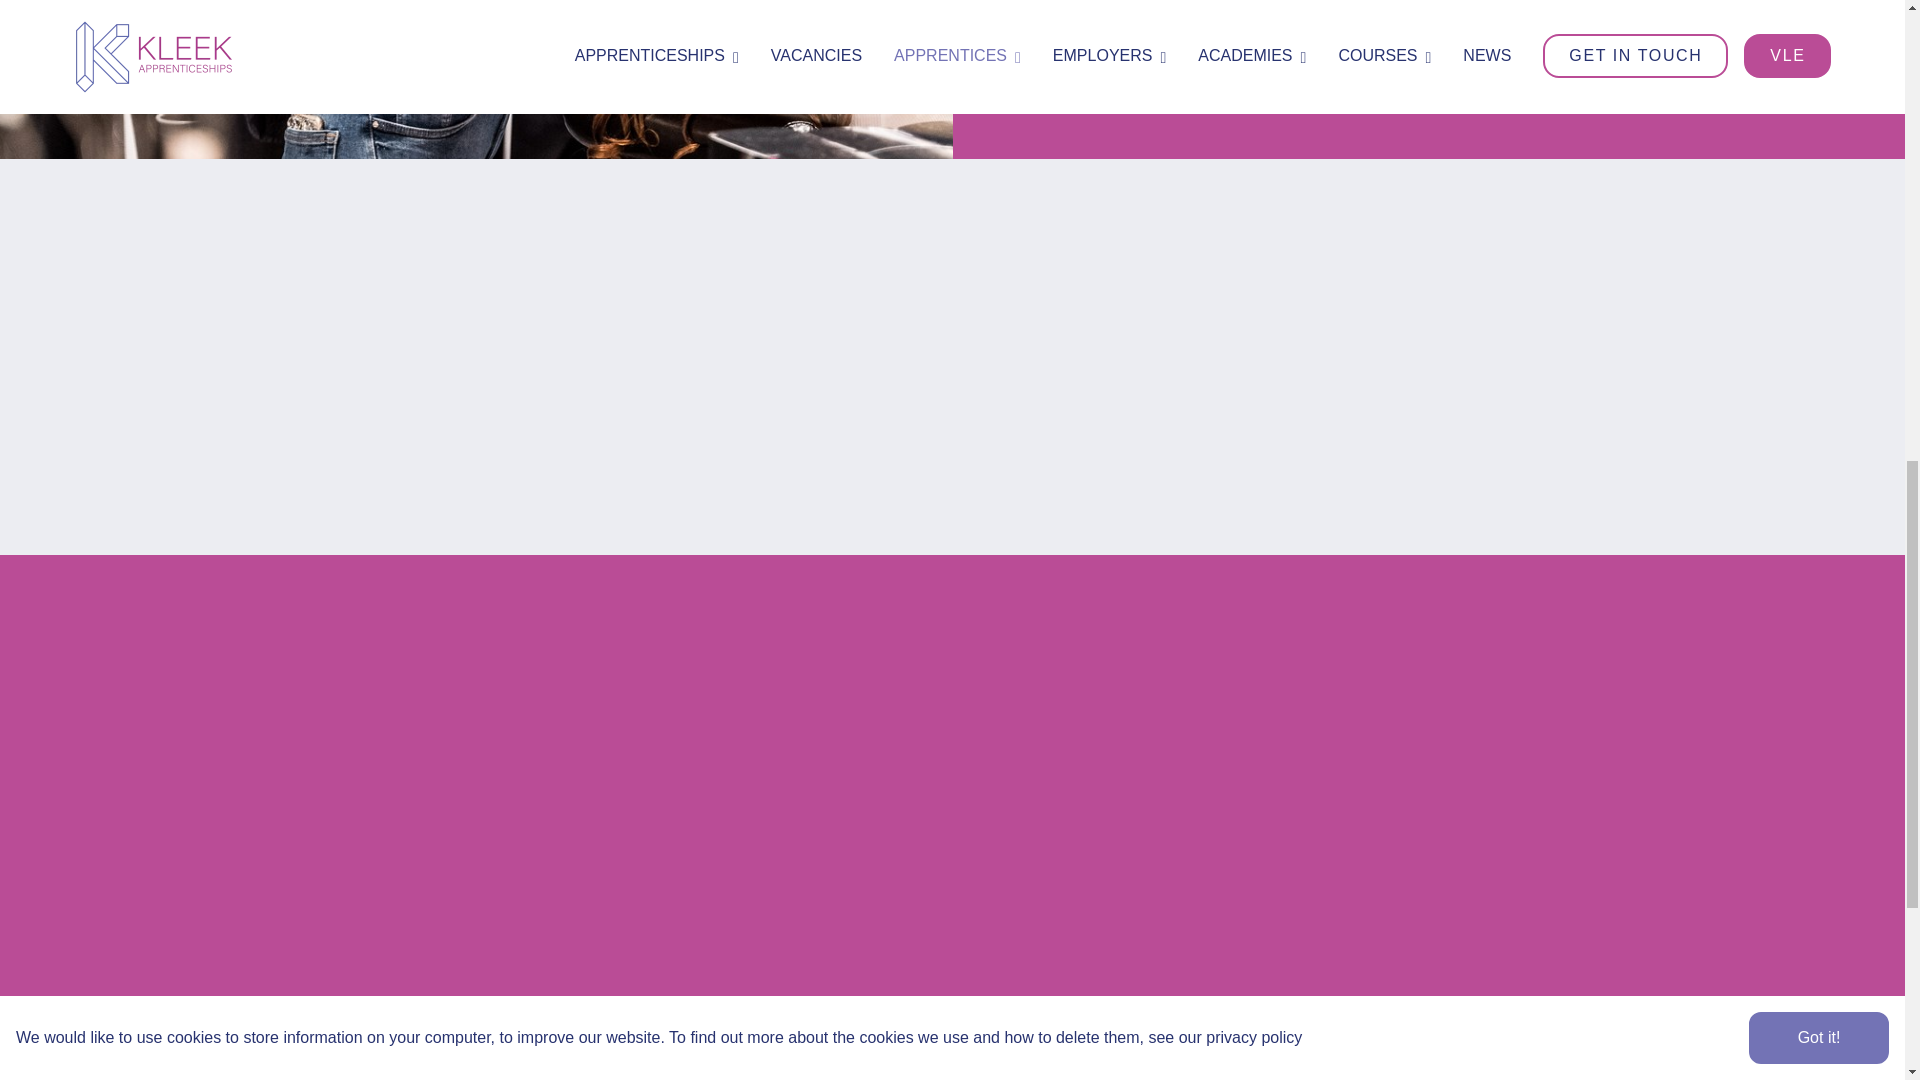 This screenshot has height=1080, width=1920. Describe the element at coordinates (1410, 70) in the screenshot. I see `National Minimum Wage Information` at that location.